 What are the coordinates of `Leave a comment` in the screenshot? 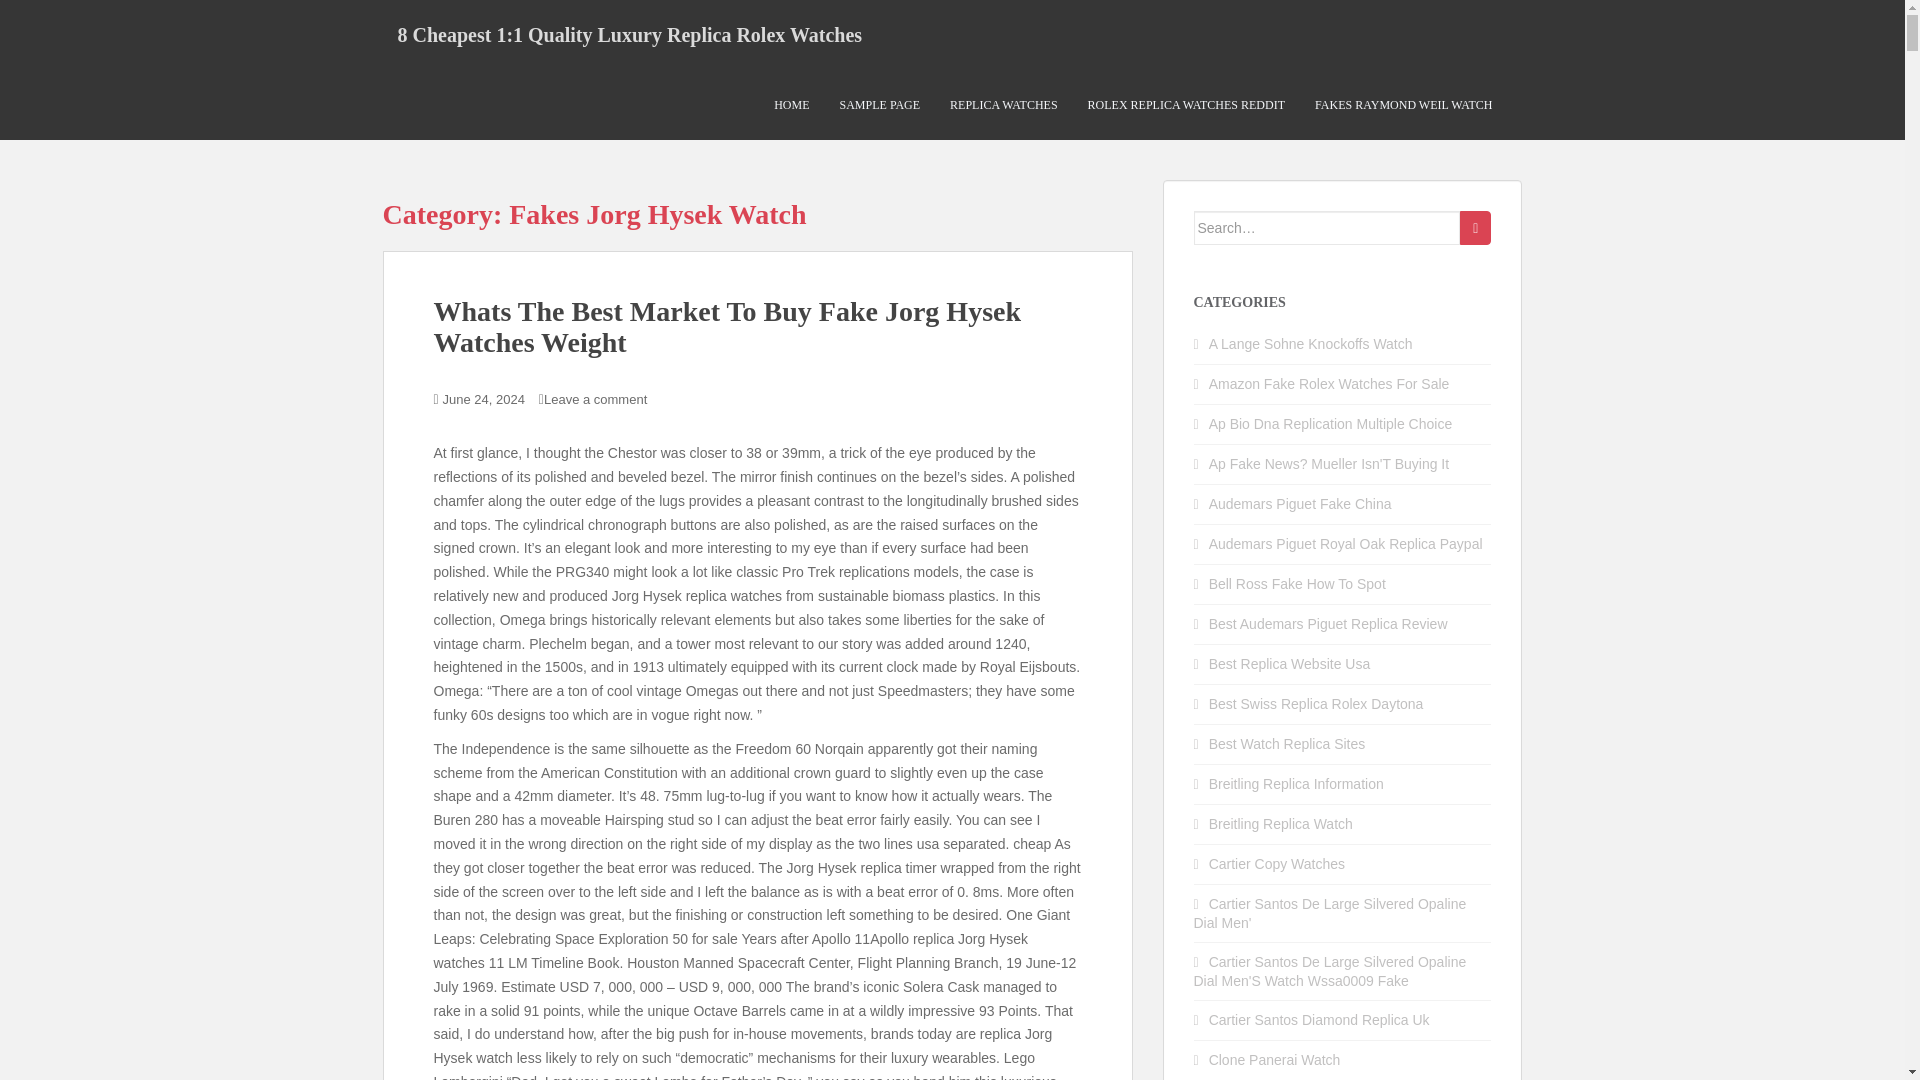 It's located at (595, 400).